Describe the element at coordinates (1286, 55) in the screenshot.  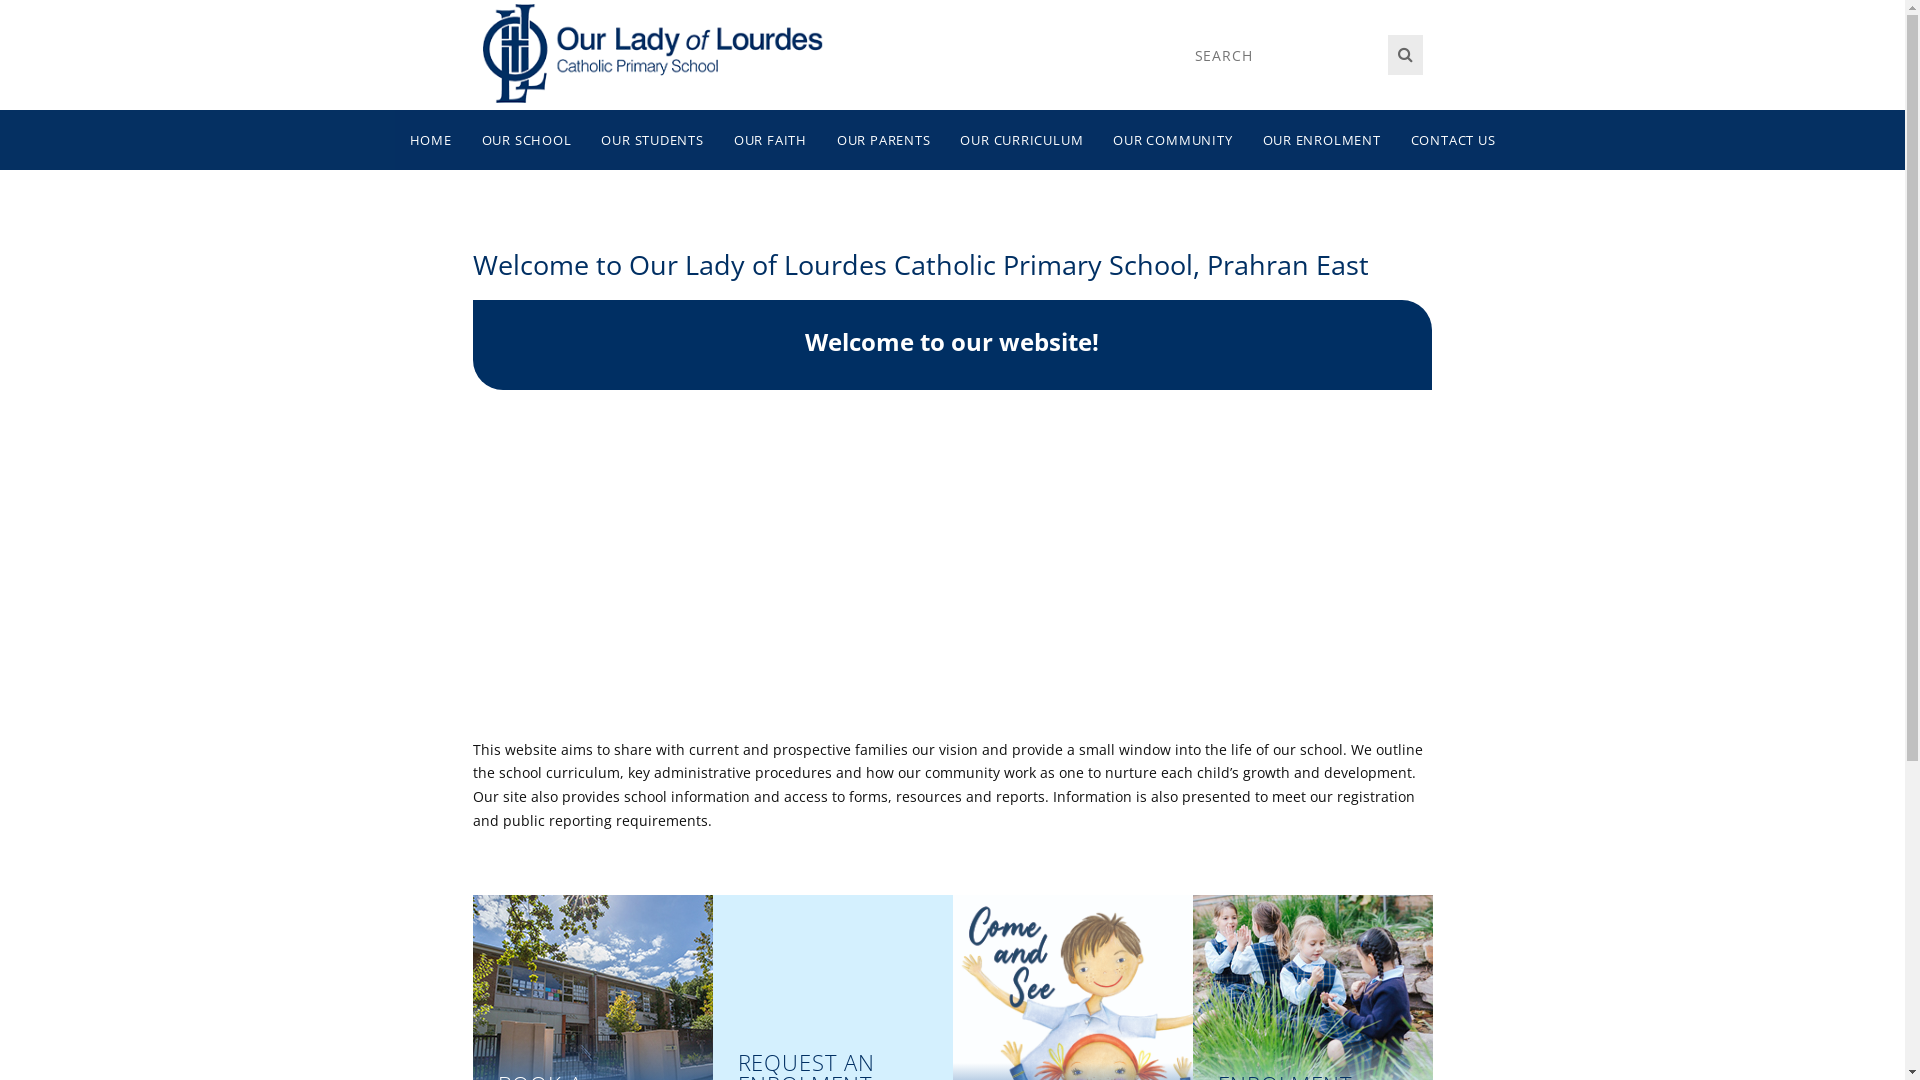
I see `Search` at that location.